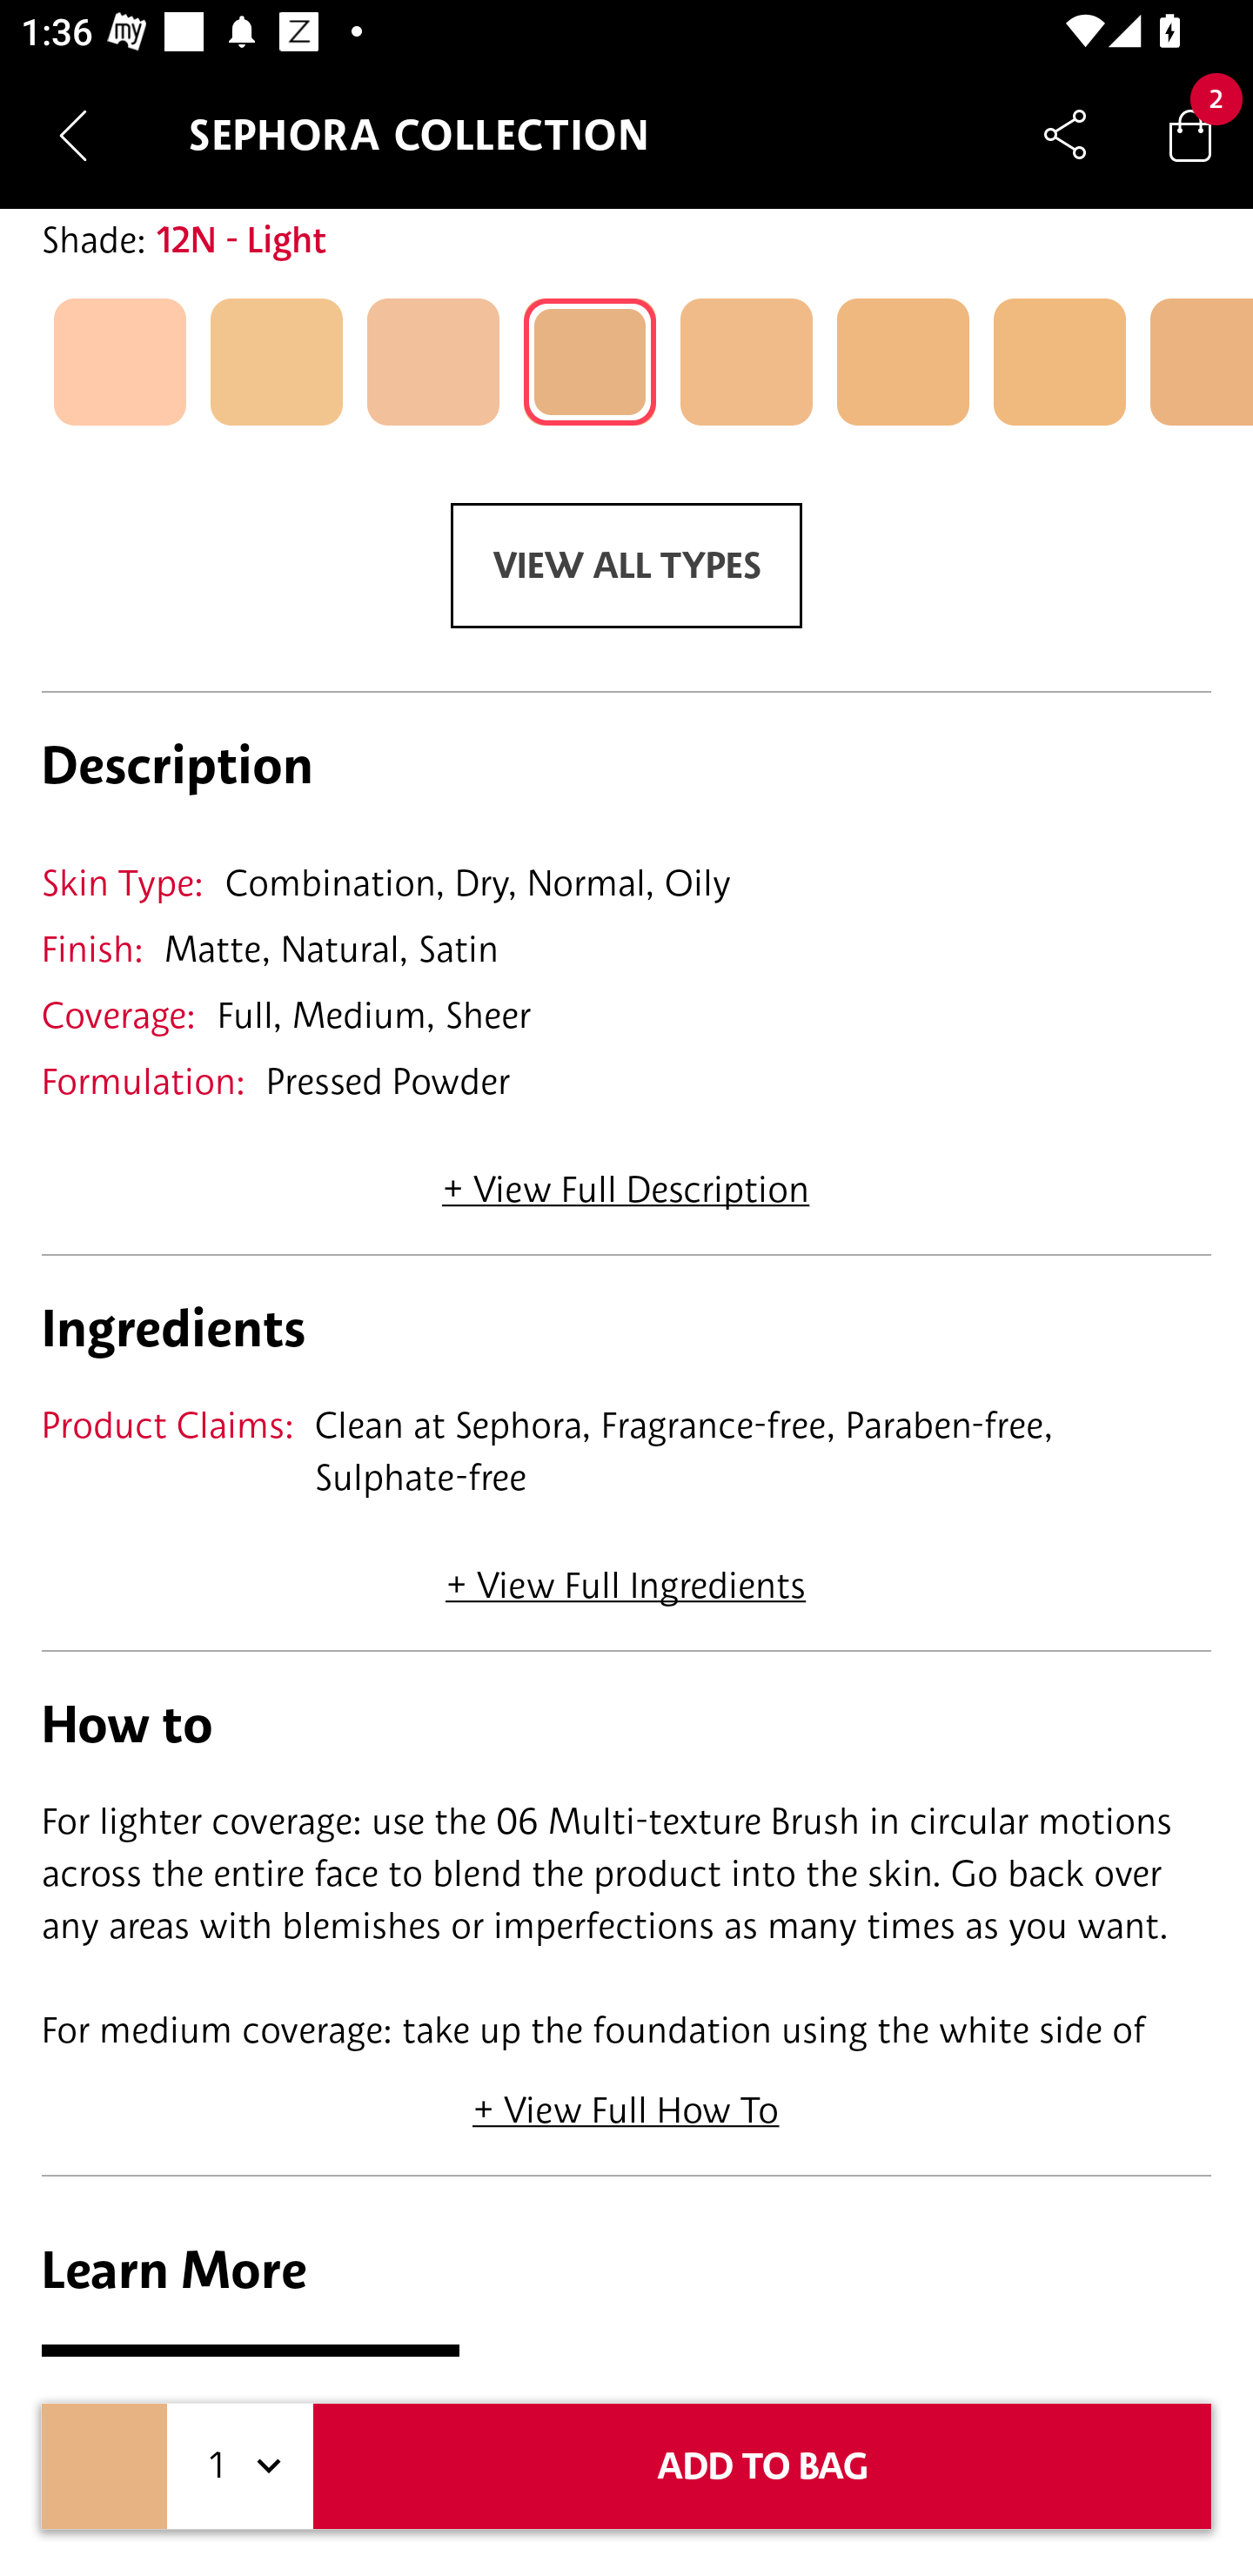 The width and height of the screenshot is (1253, 2576). I want to click on Navigate up, so click(73, 135).